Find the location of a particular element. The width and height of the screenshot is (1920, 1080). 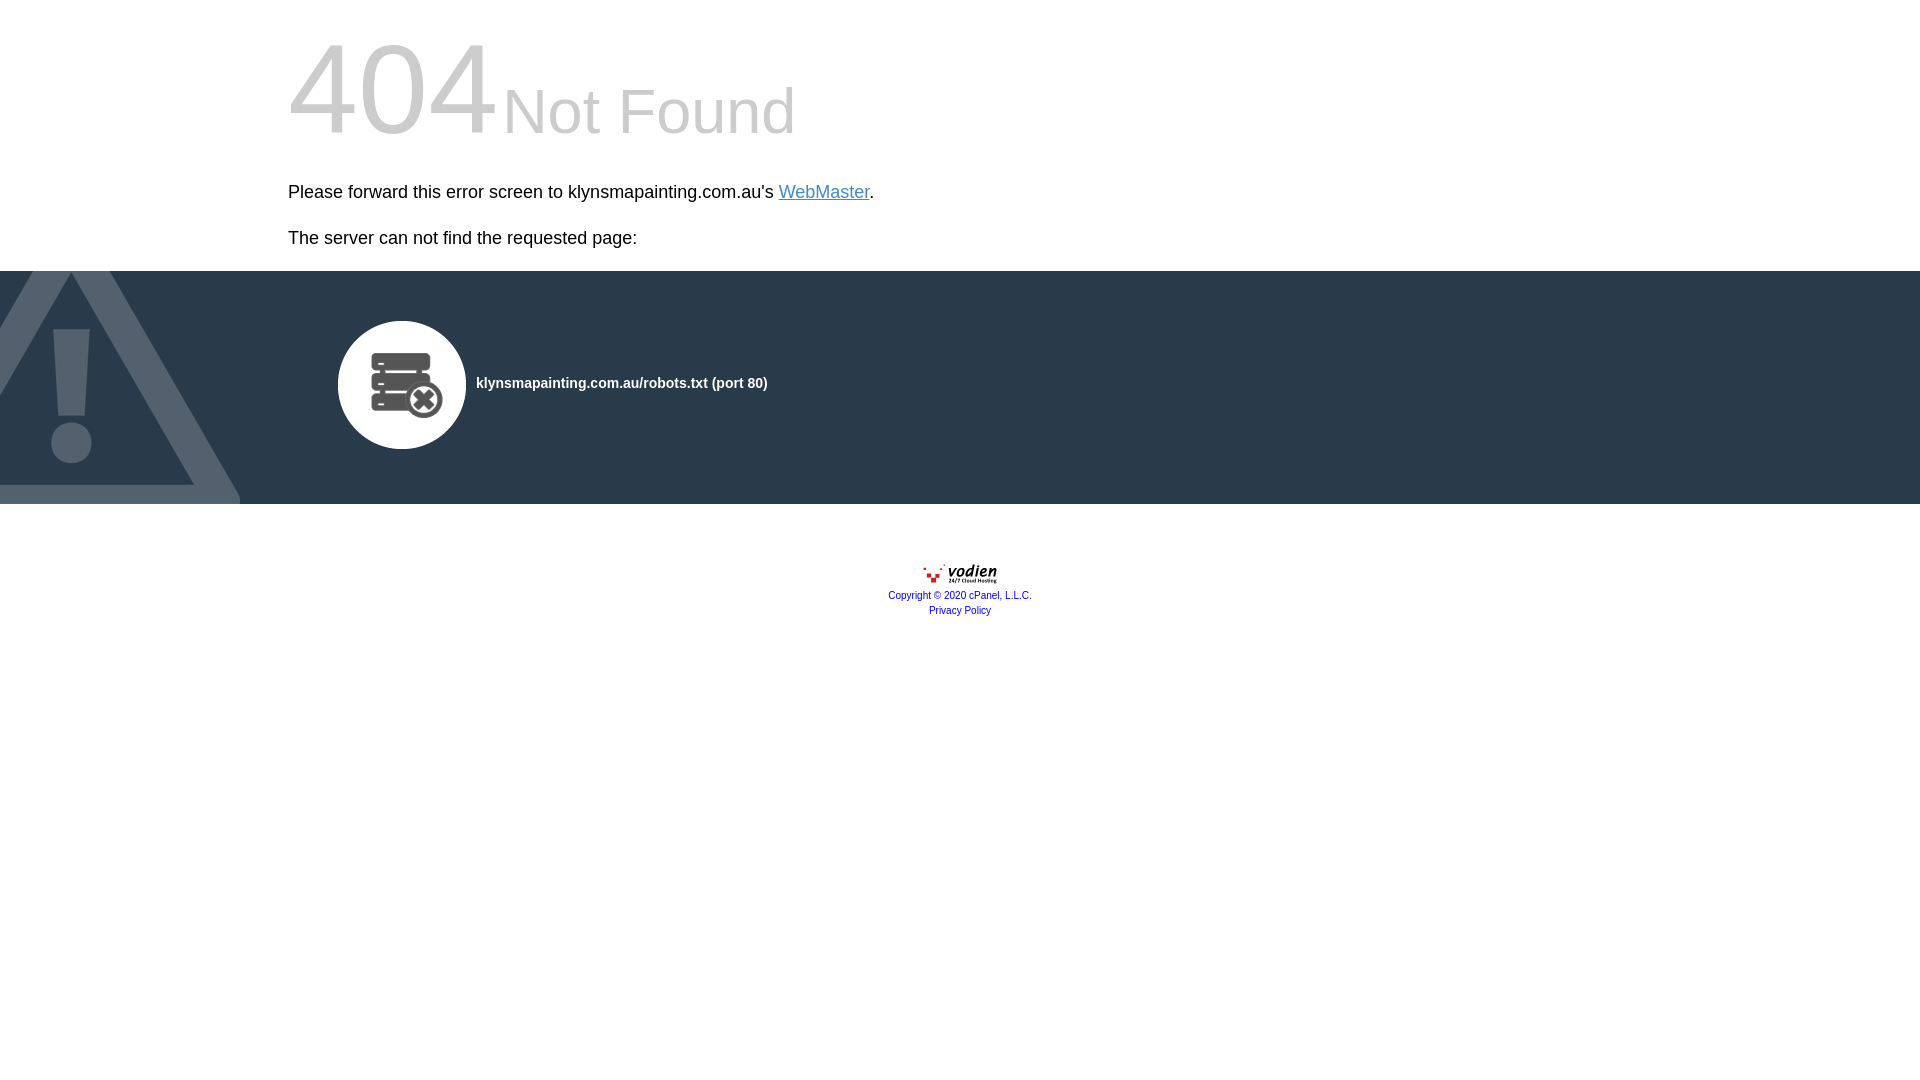

Privacy Policy is located at coordinates (960, 610).